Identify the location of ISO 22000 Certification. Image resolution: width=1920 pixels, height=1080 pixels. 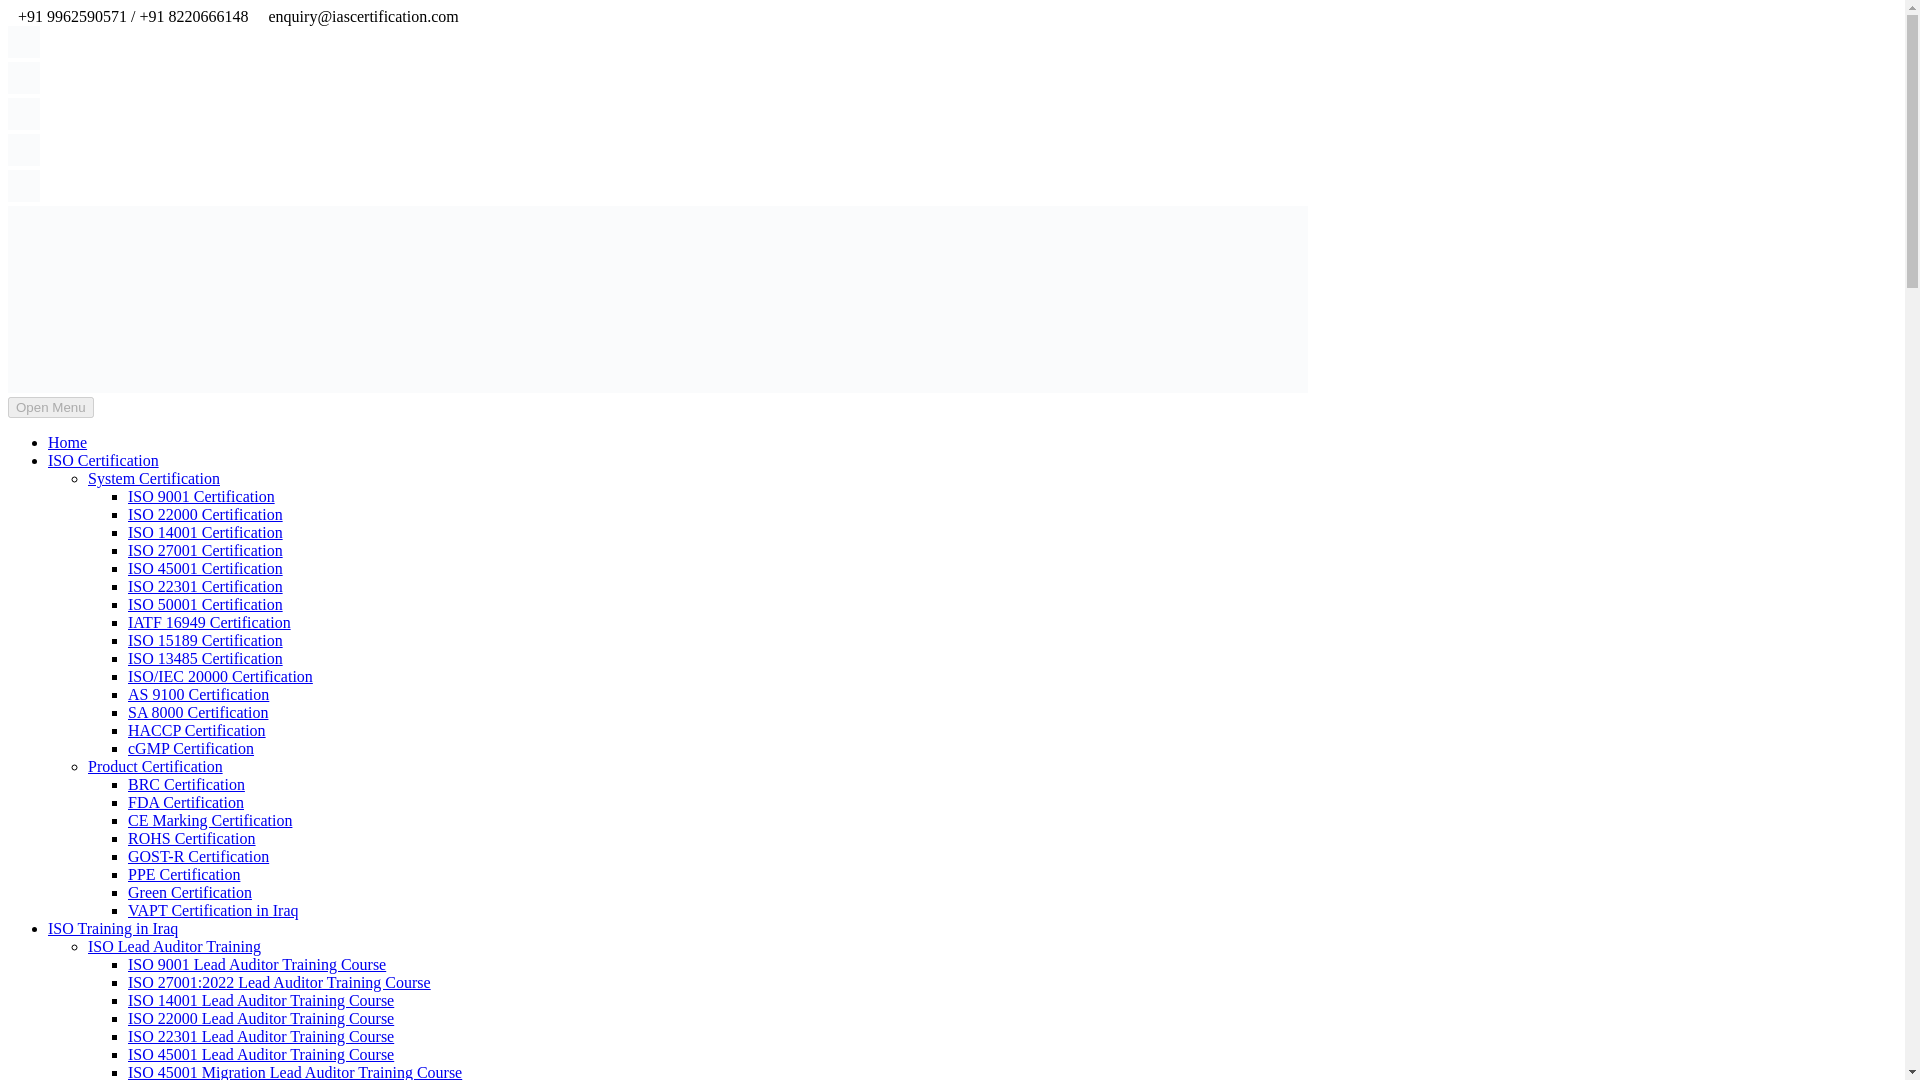
(205, 514).